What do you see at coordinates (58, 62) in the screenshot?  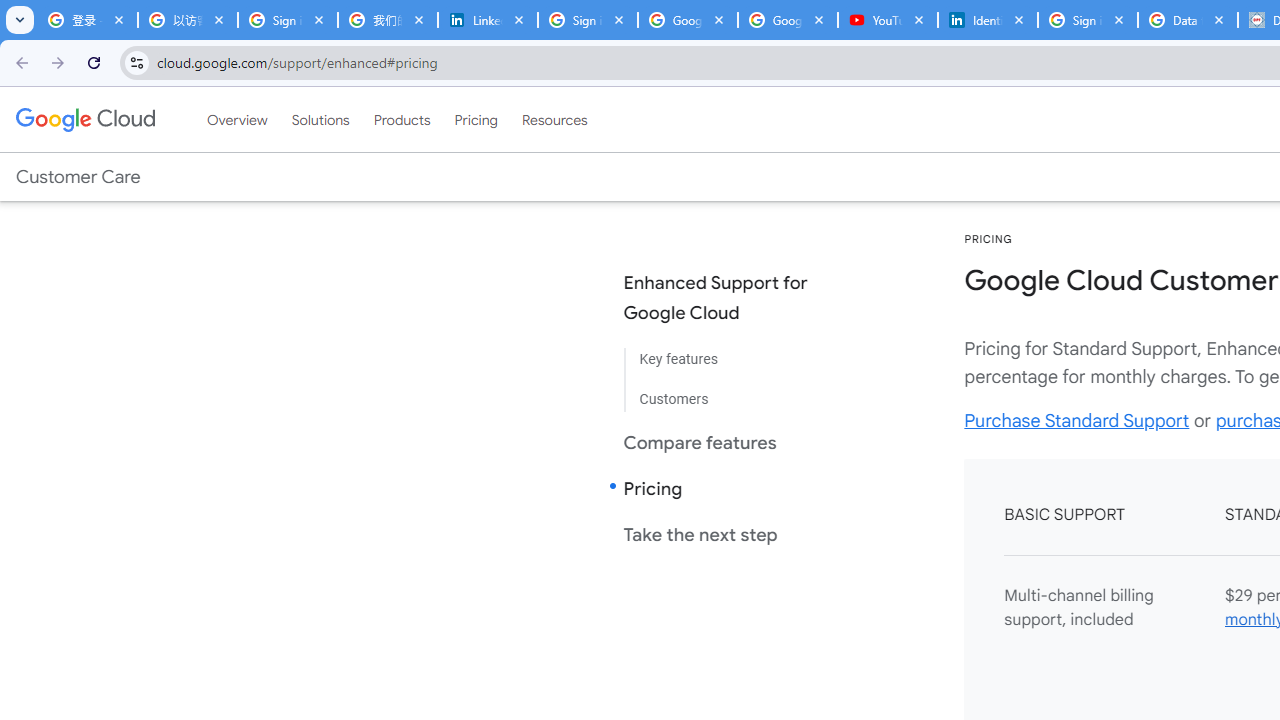 I see `Forward` at bounding box center [58, 62].